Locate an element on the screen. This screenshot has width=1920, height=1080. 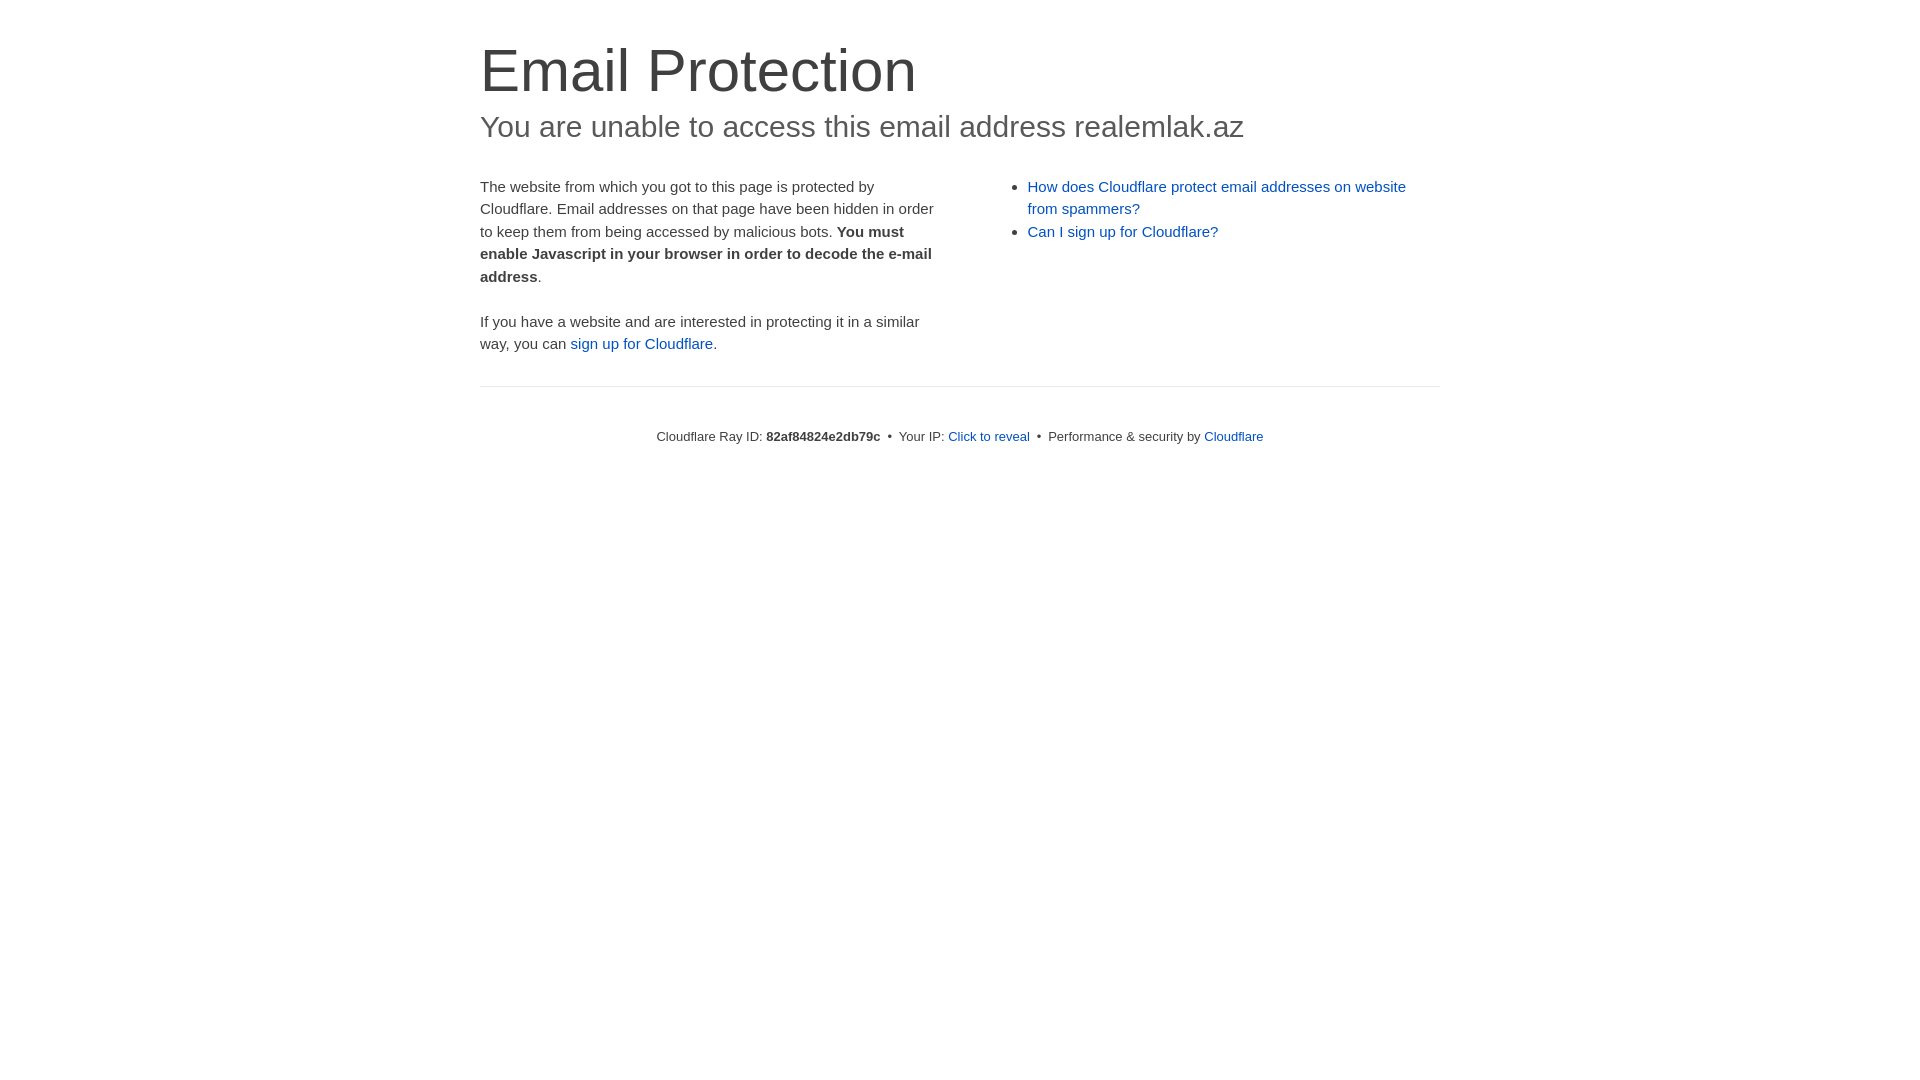
Can I sign up for Cloudflare? is located at coordinates (1124, 232).